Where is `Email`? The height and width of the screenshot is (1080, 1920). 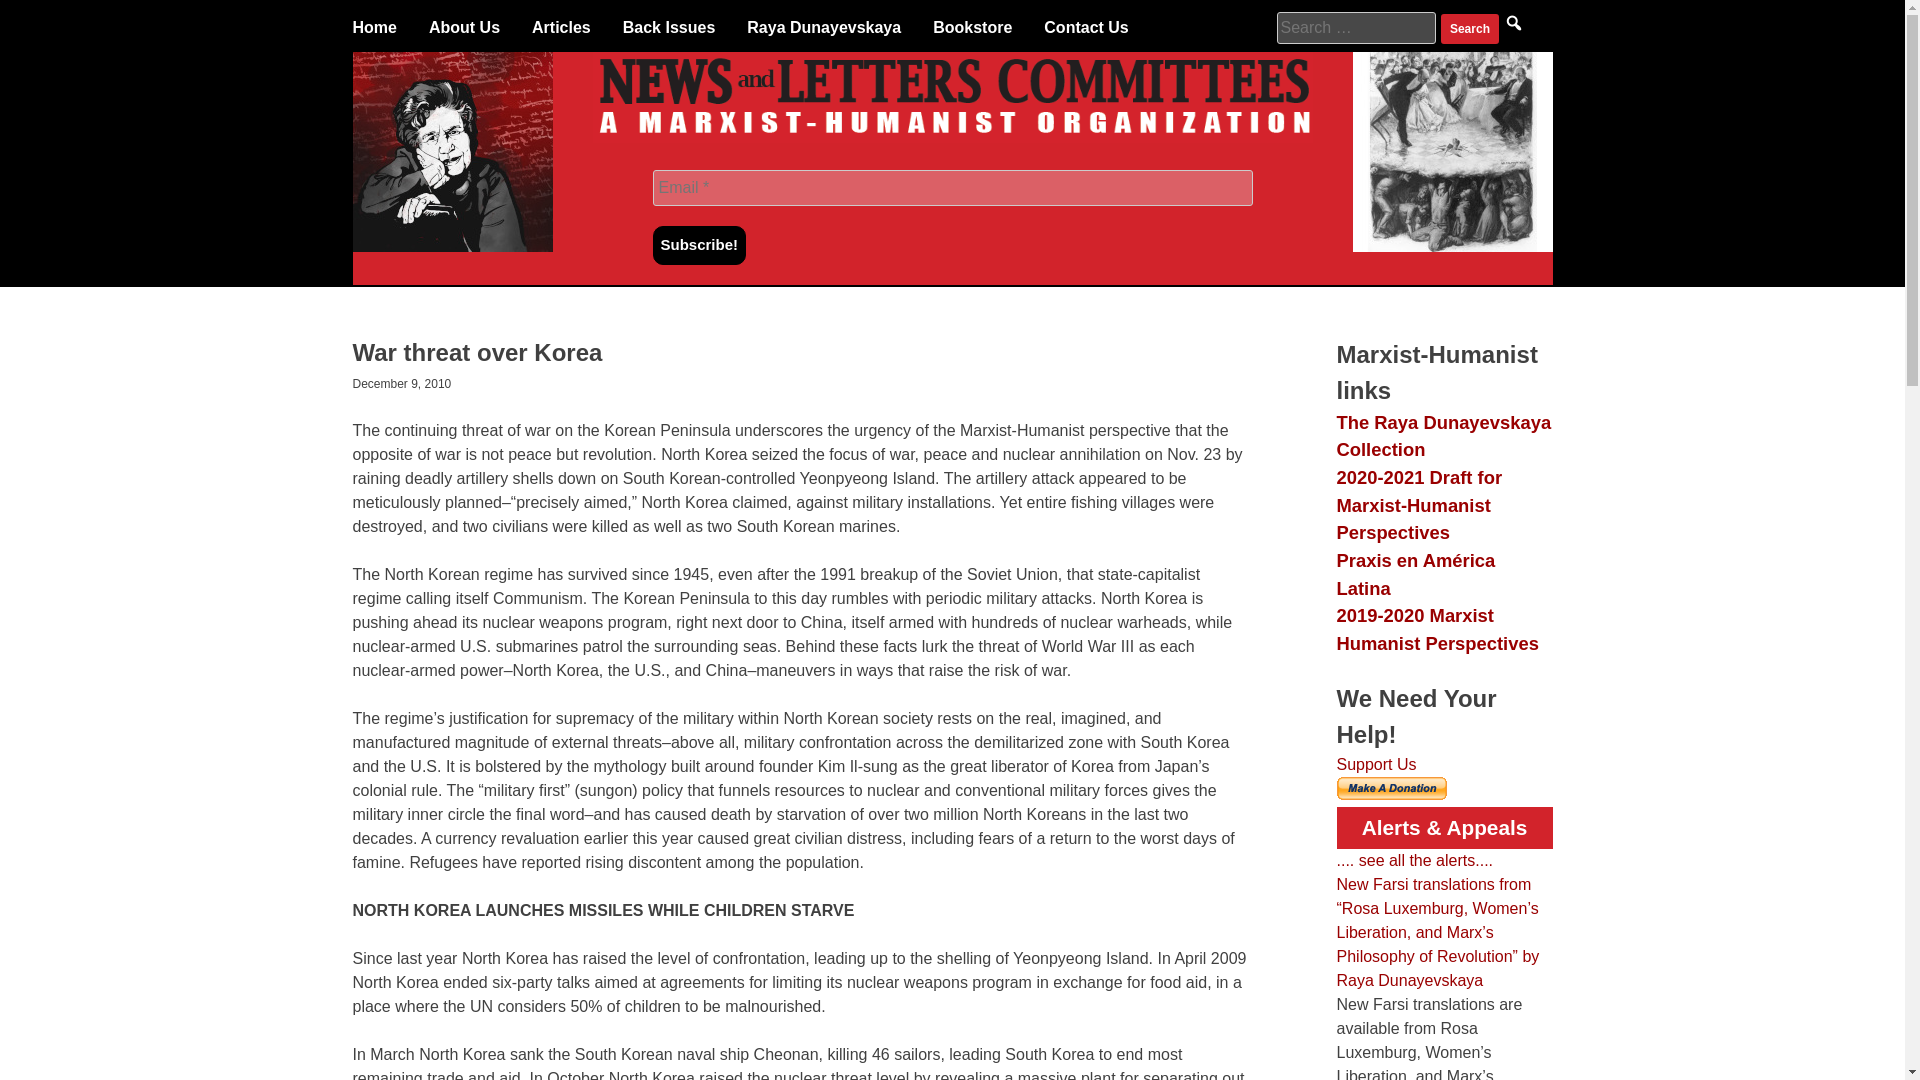
Email is located at coordinates (952, 188).